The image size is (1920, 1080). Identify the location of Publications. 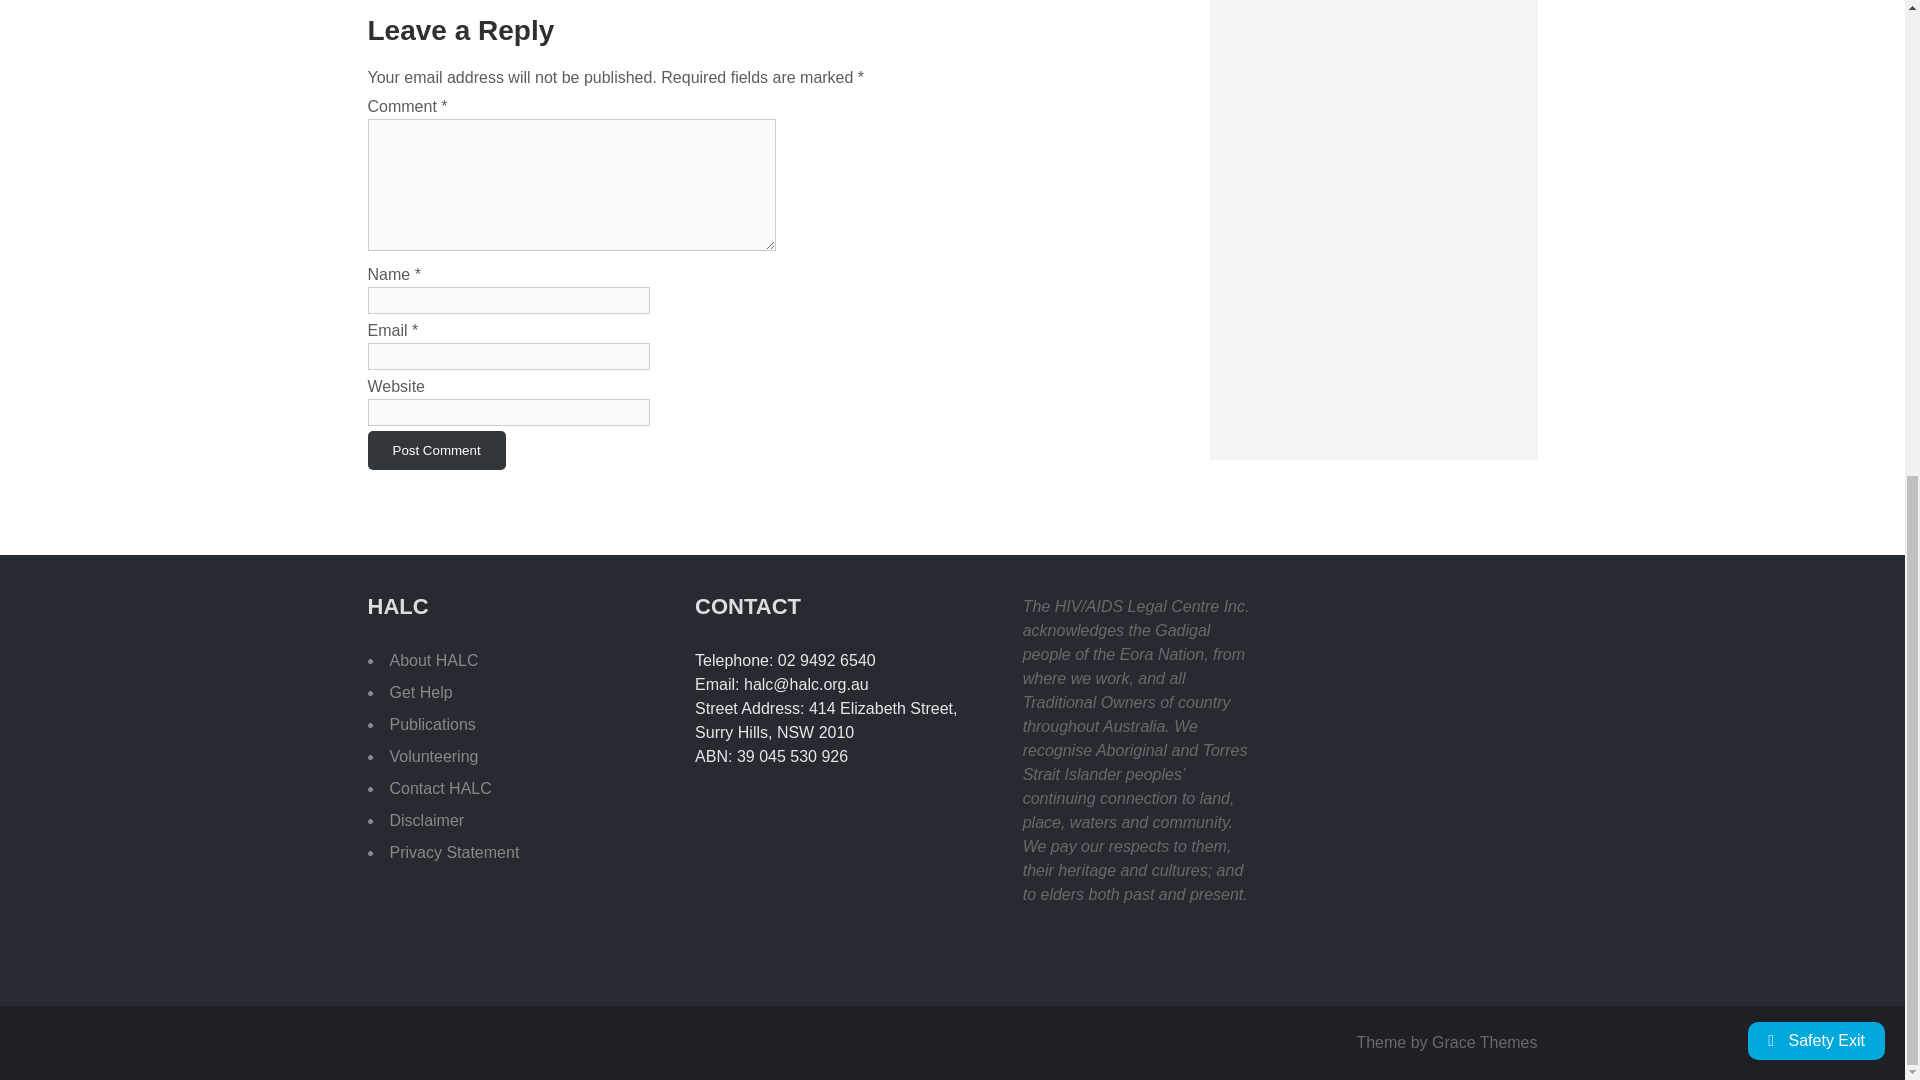
(432, 724).